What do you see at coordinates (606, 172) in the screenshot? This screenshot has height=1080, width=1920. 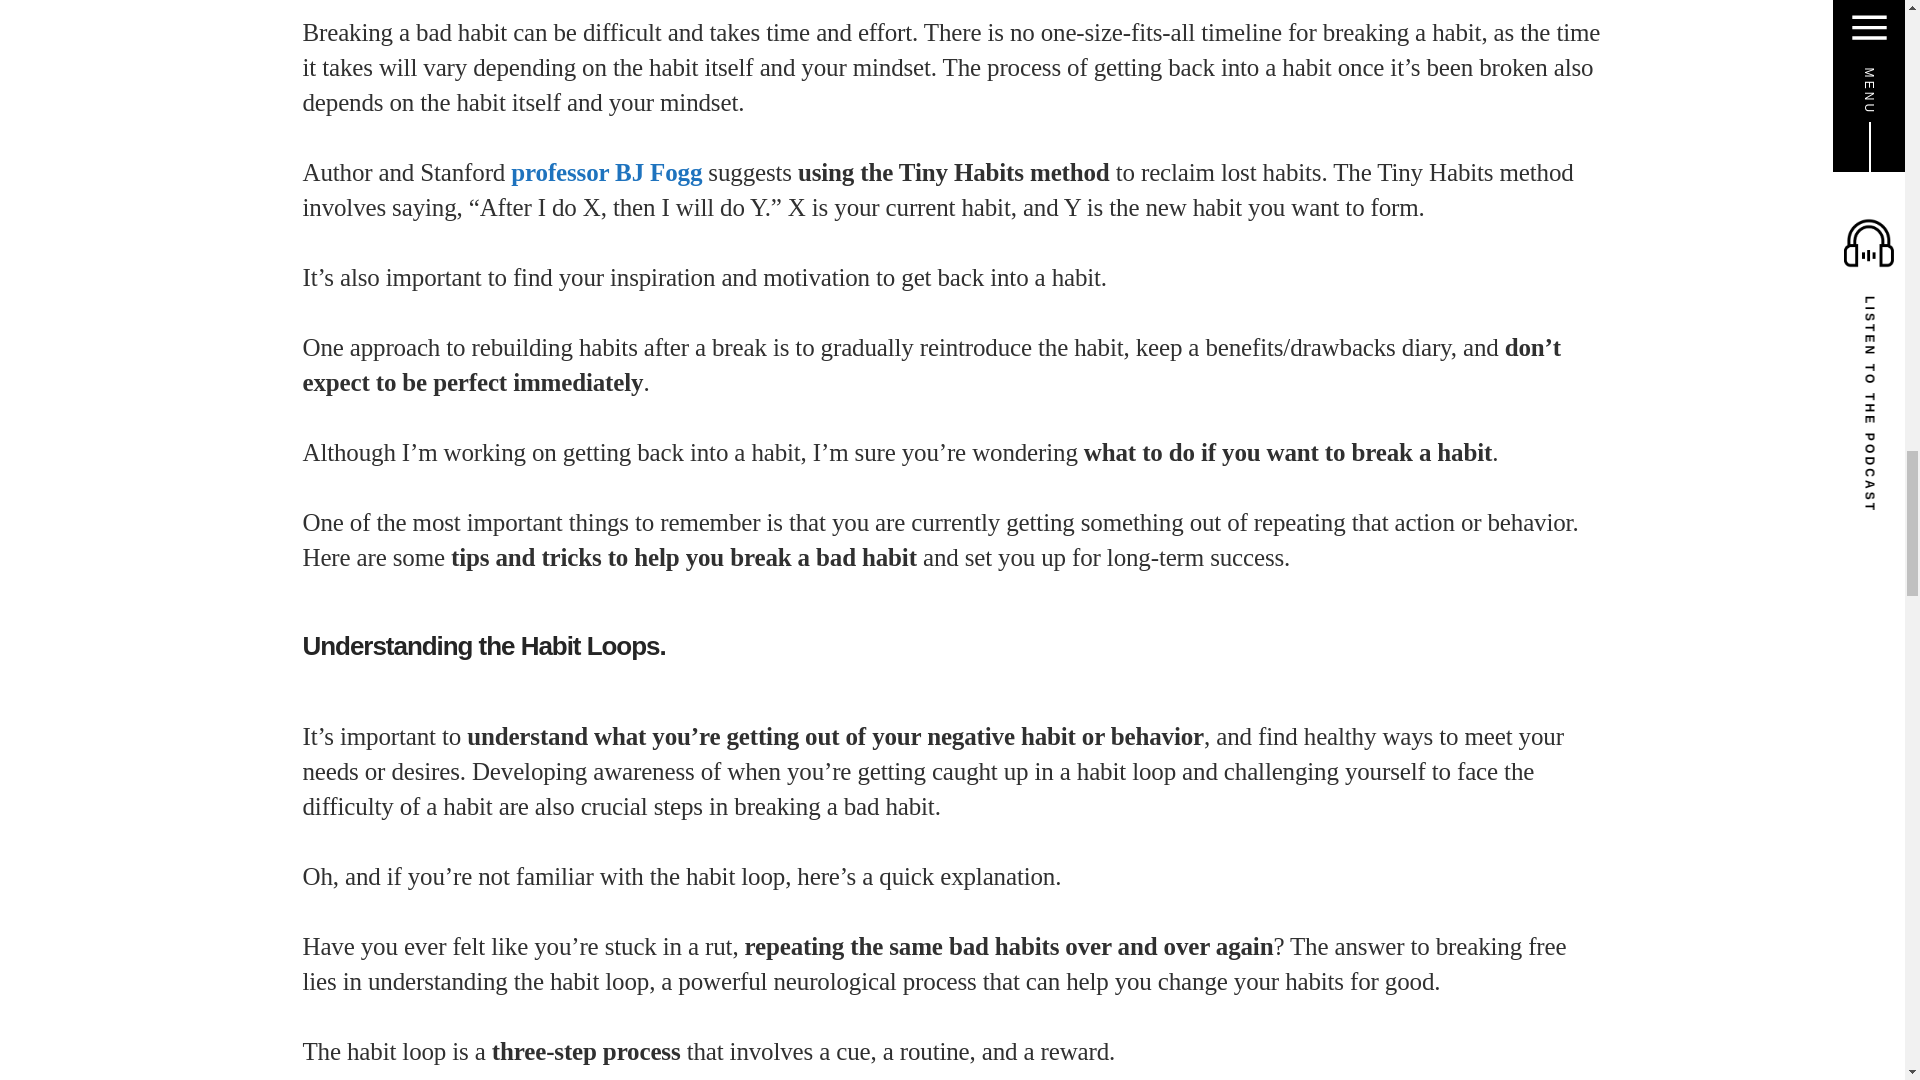 I see `professor BJ Fogg` at bounding box center [606, 172].